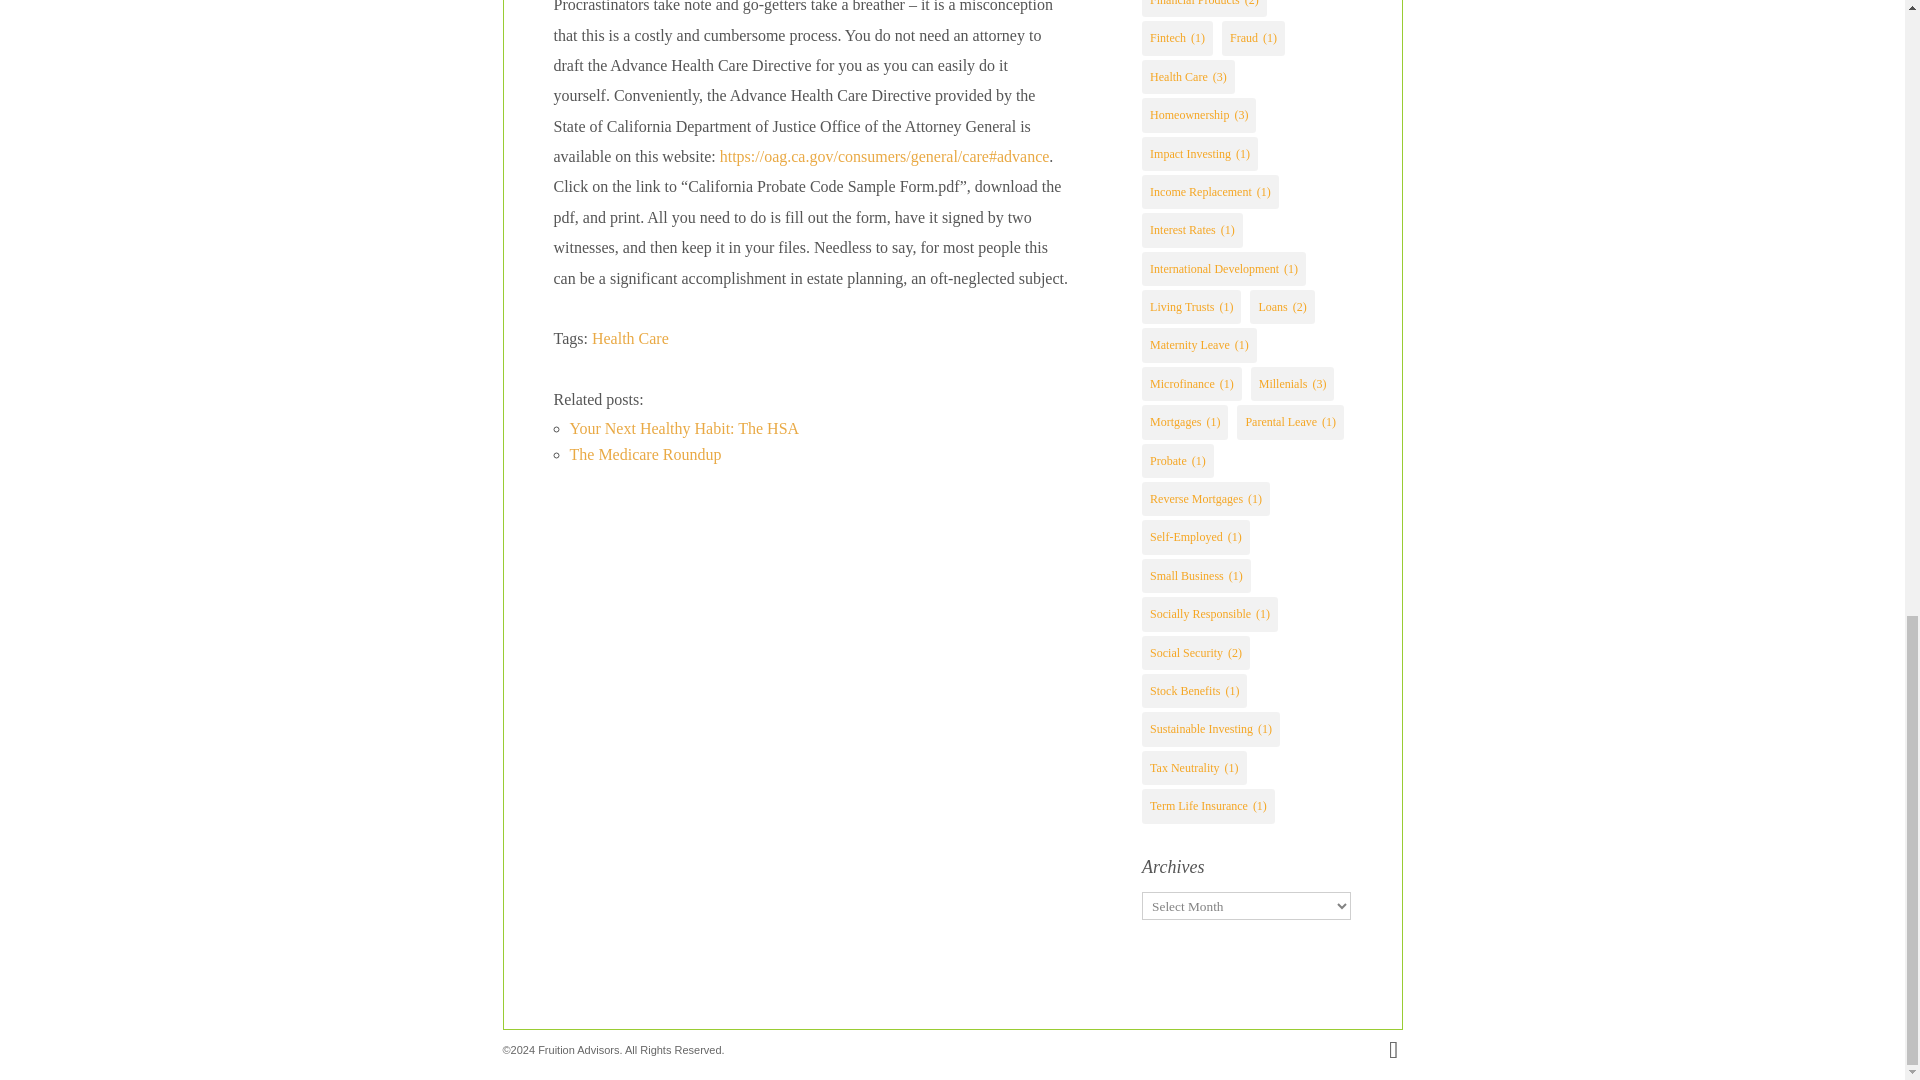  I want to click on Your Next Healthy Habit: The HSA, so click(685, 428).